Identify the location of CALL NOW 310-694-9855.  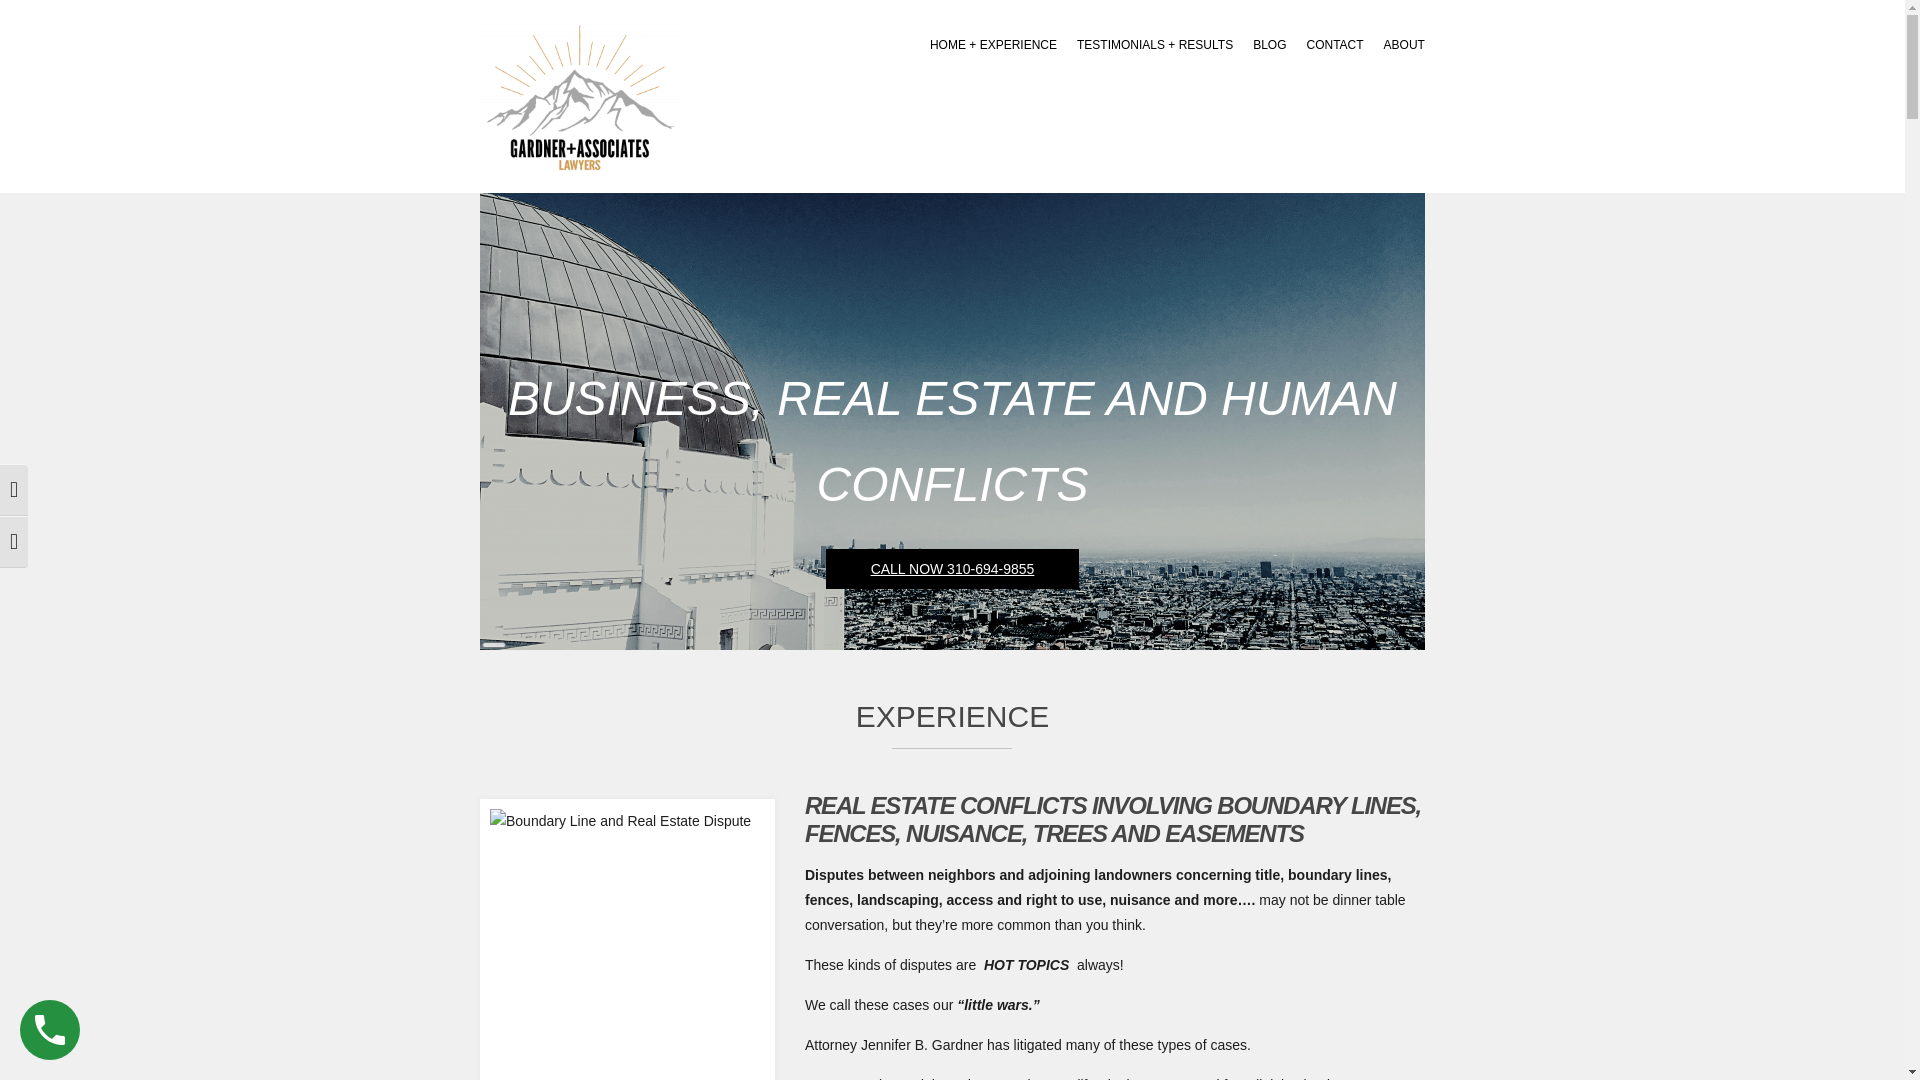
(952, 568).